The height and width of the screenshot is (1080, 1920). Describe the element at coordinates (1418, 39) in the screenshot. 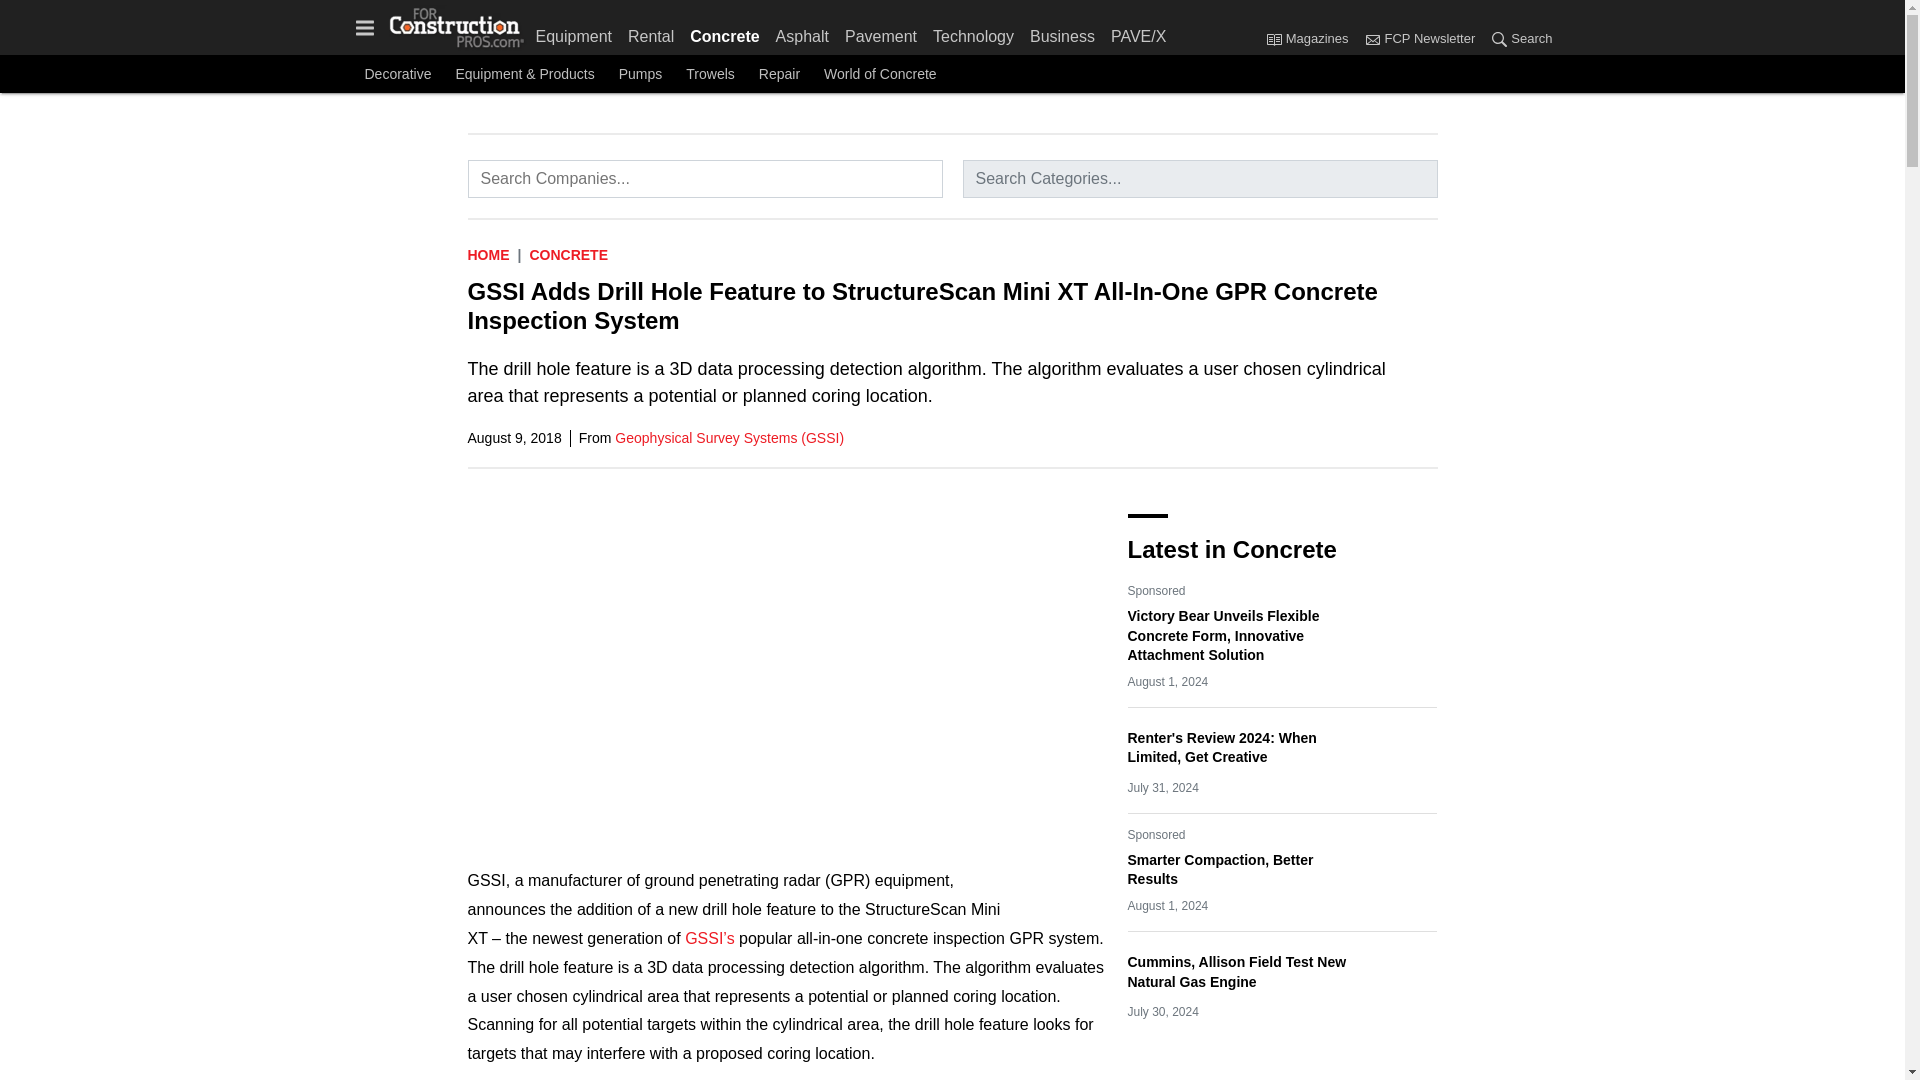

I see `FCP Newsletter` at that location.